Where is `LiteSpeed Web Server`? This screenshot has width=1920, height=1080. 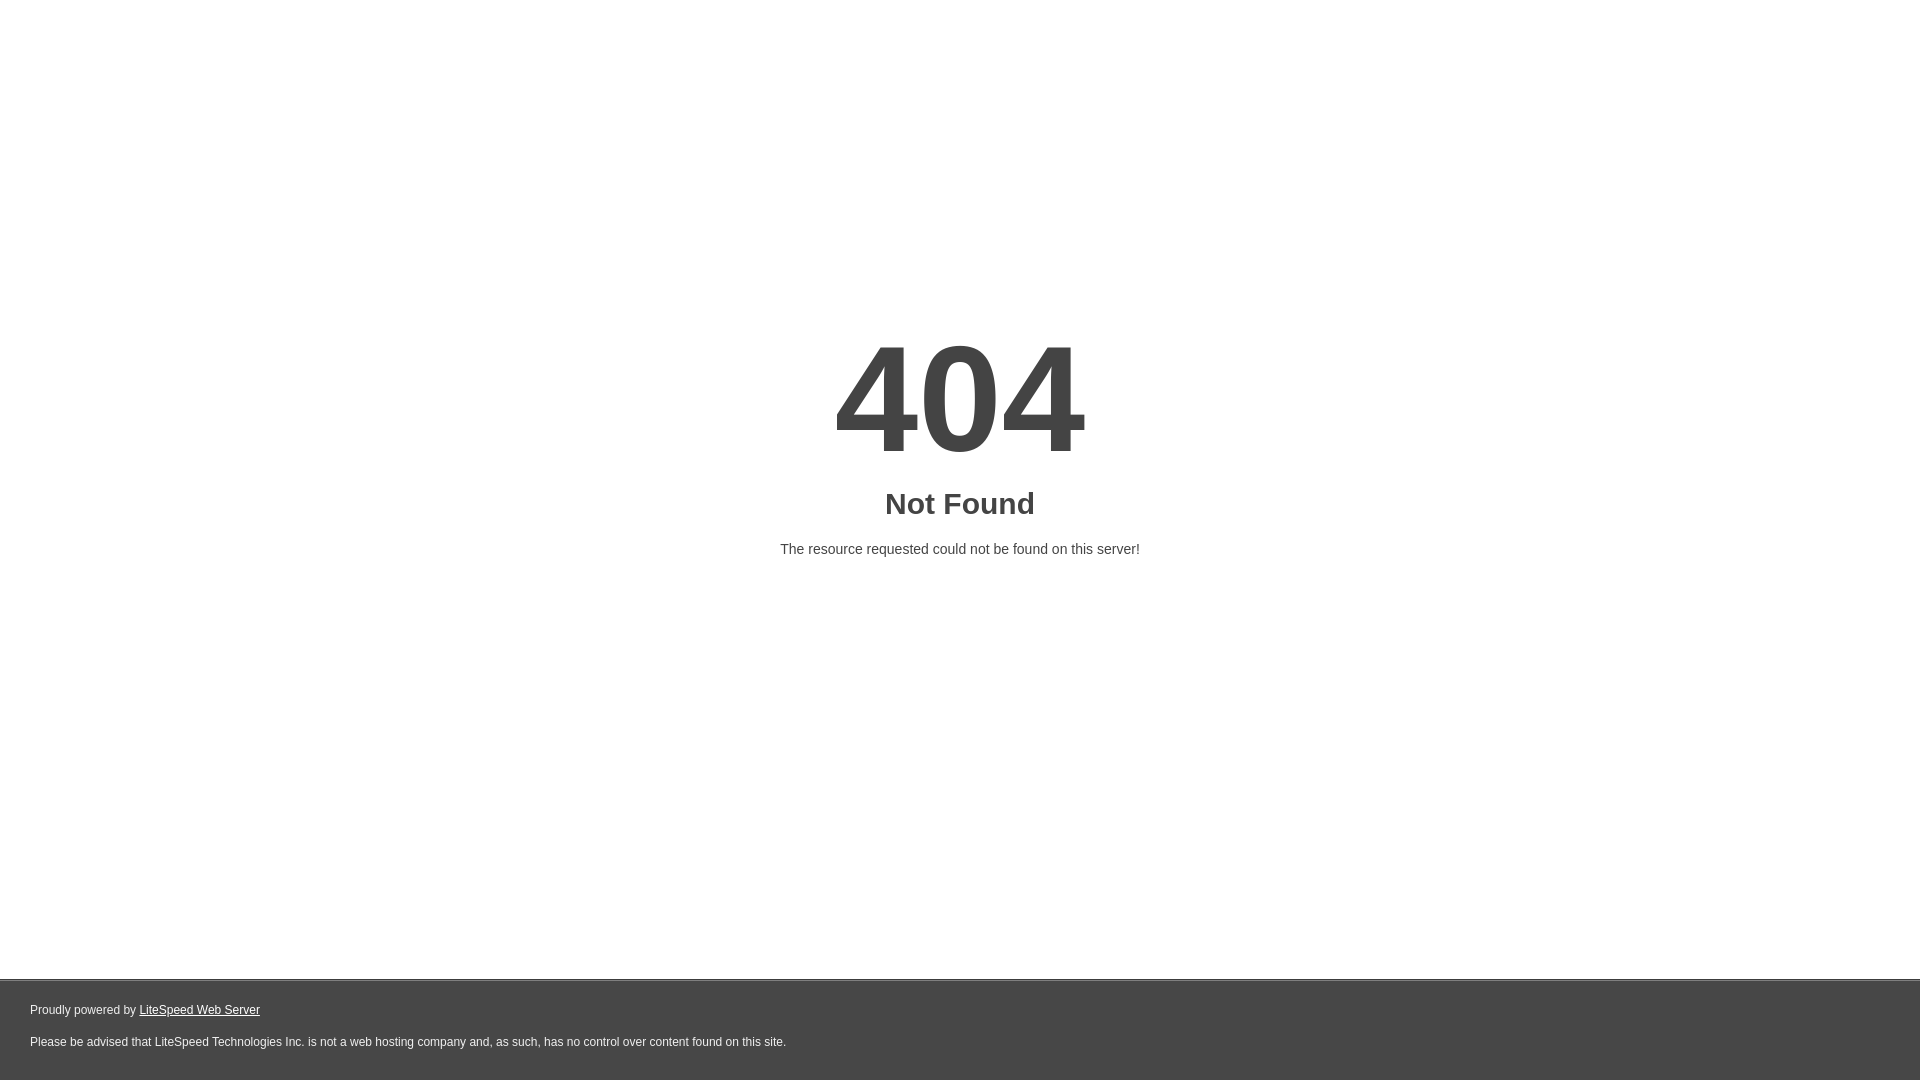
LiteSpeed Web Server is located at coordinates (200, 1010).